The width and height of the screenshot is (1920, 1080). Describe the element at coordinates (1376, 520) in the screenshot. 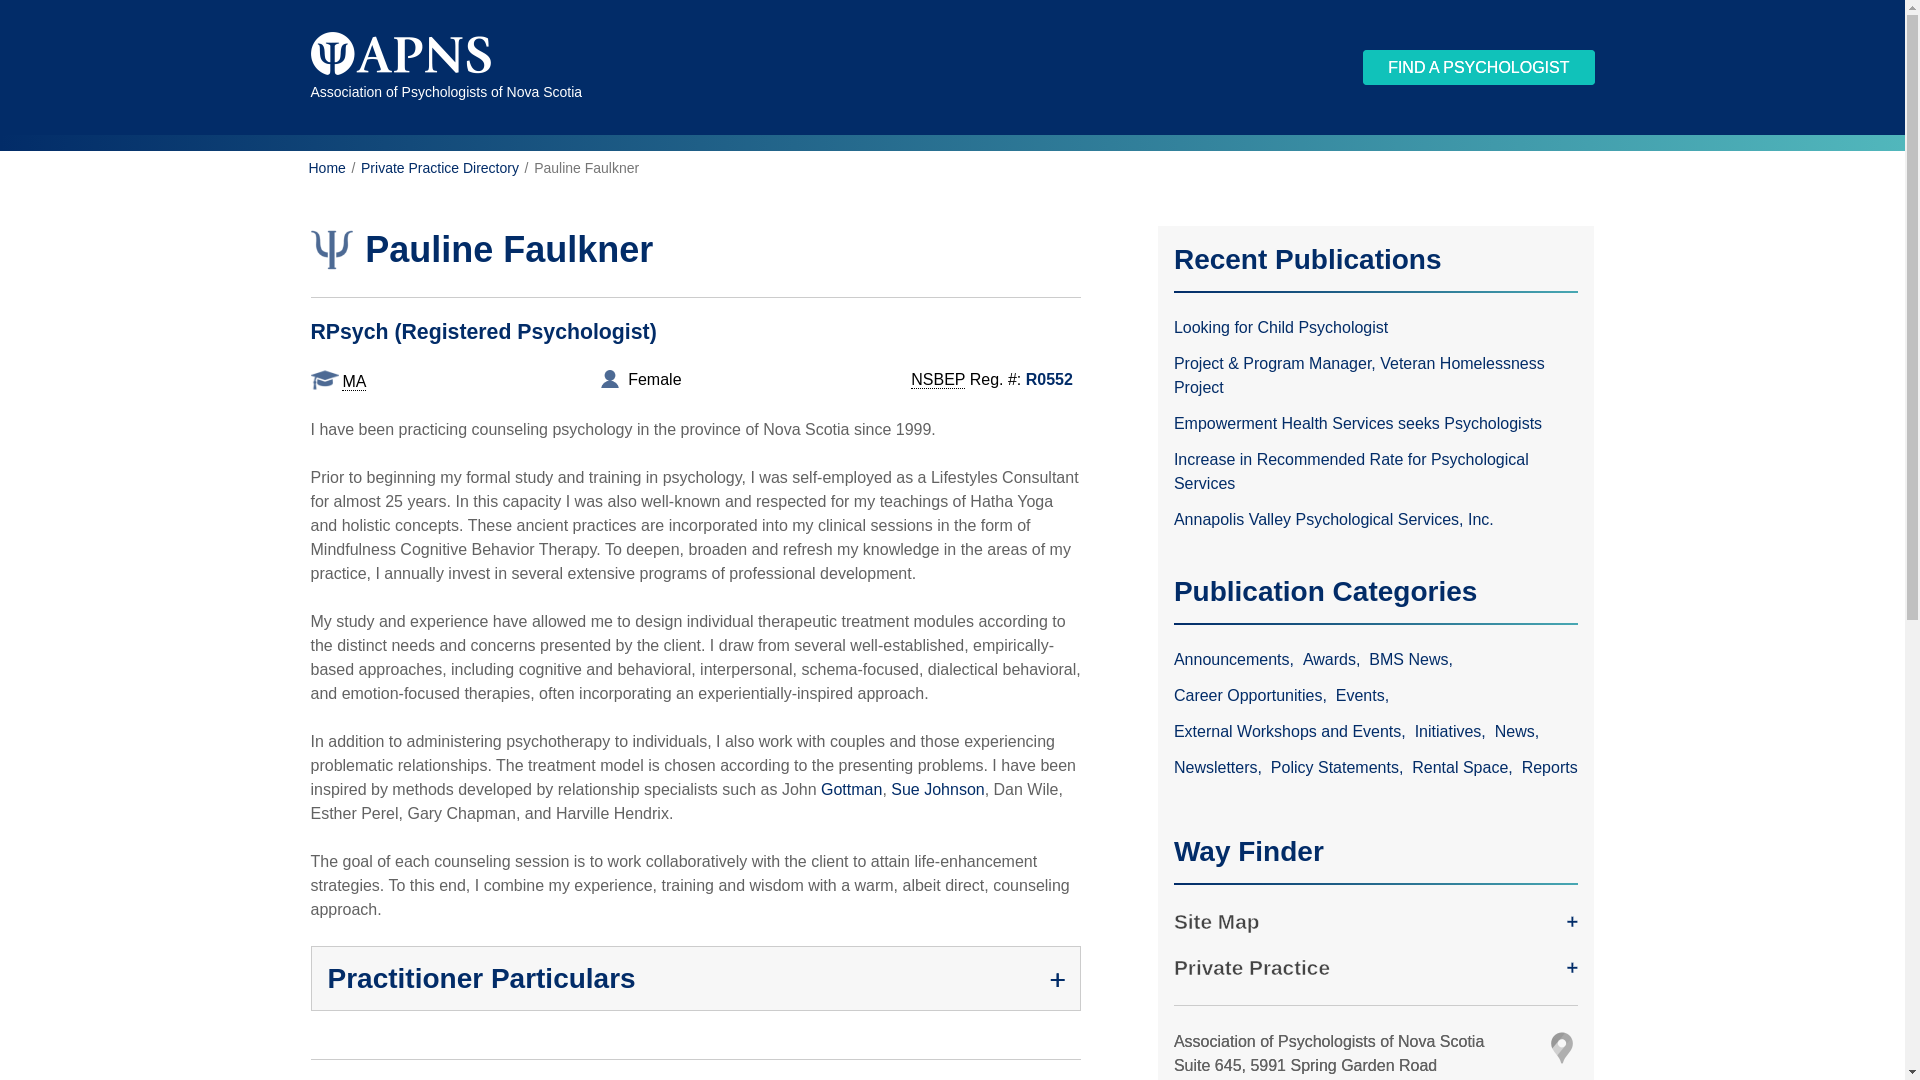

I see `Annapolis Valley Psychological Services, Inc.` at that location.